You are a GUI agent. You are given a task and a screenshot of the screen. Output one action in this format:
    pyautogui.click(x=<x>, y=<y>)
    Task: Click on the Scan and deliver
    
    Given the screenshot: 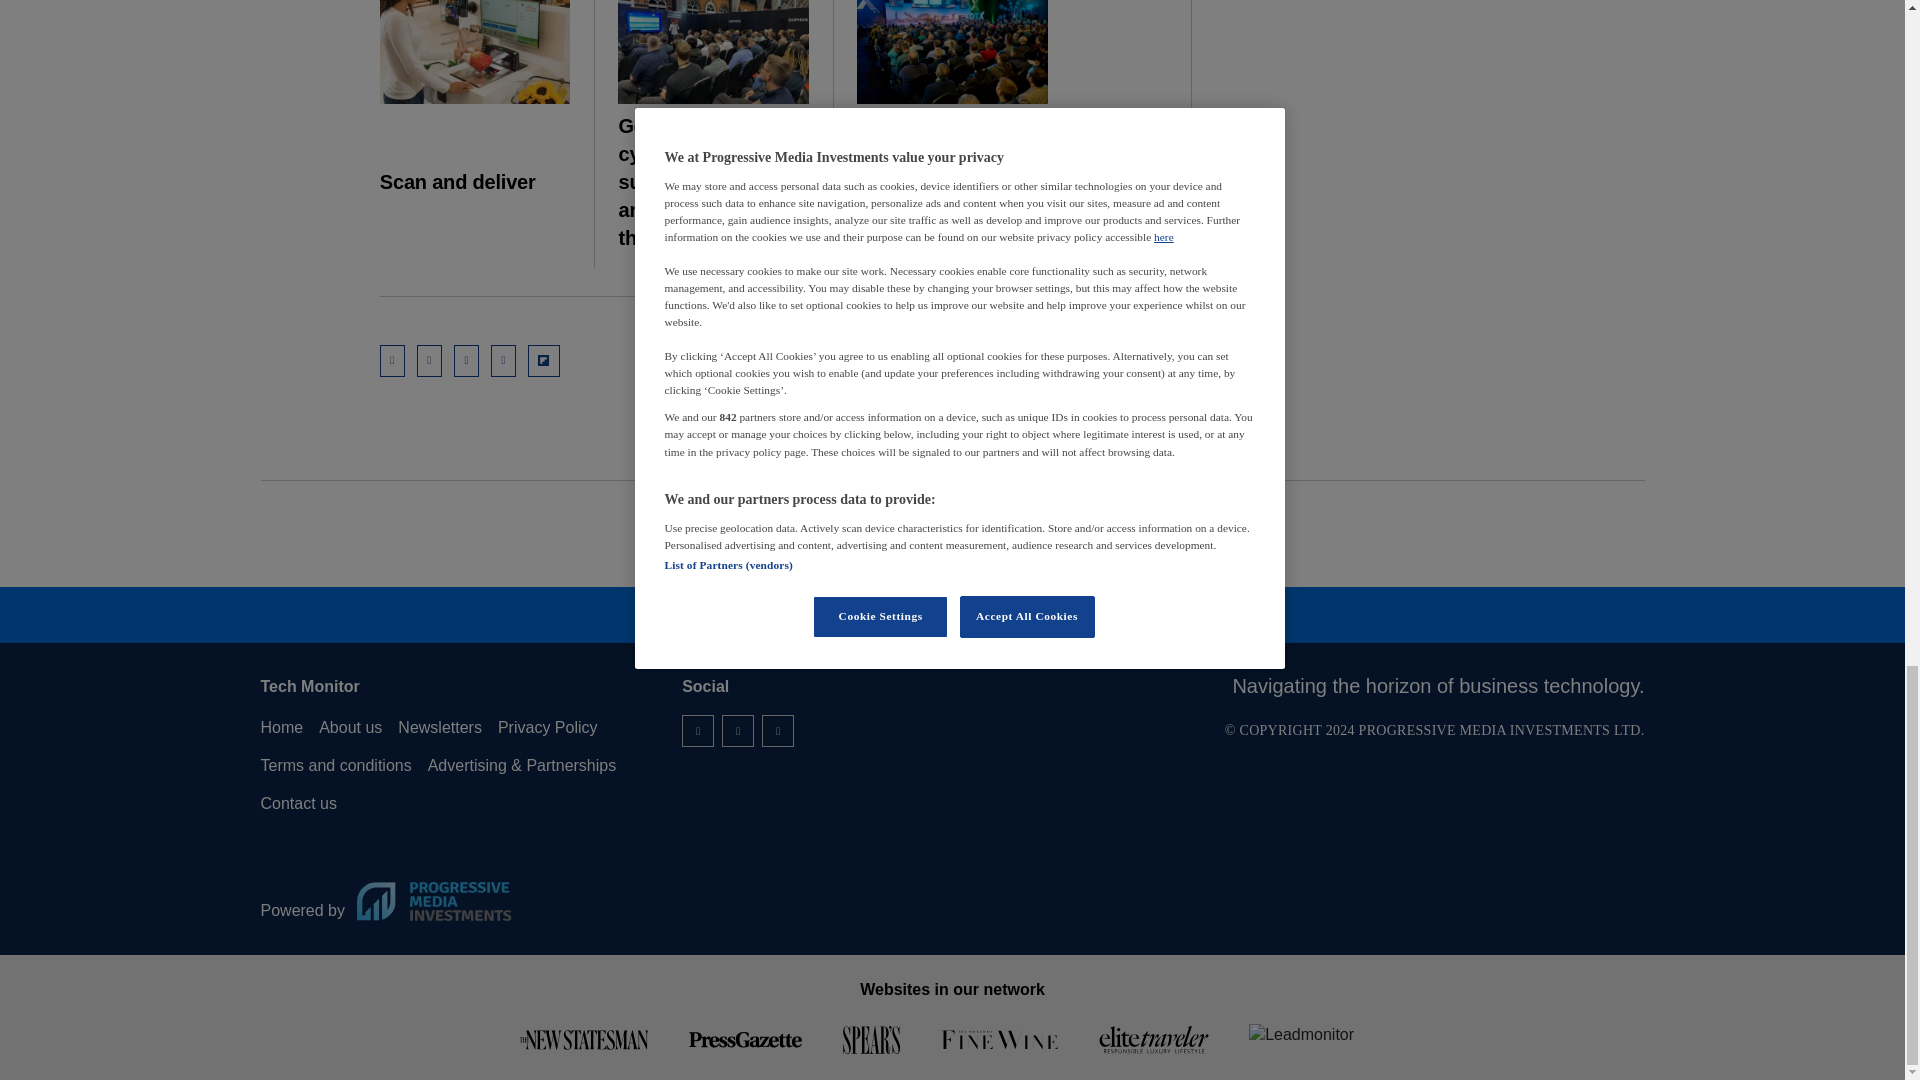 What is the action you would take?
    pyautogui.click(x=475, y=52)
    